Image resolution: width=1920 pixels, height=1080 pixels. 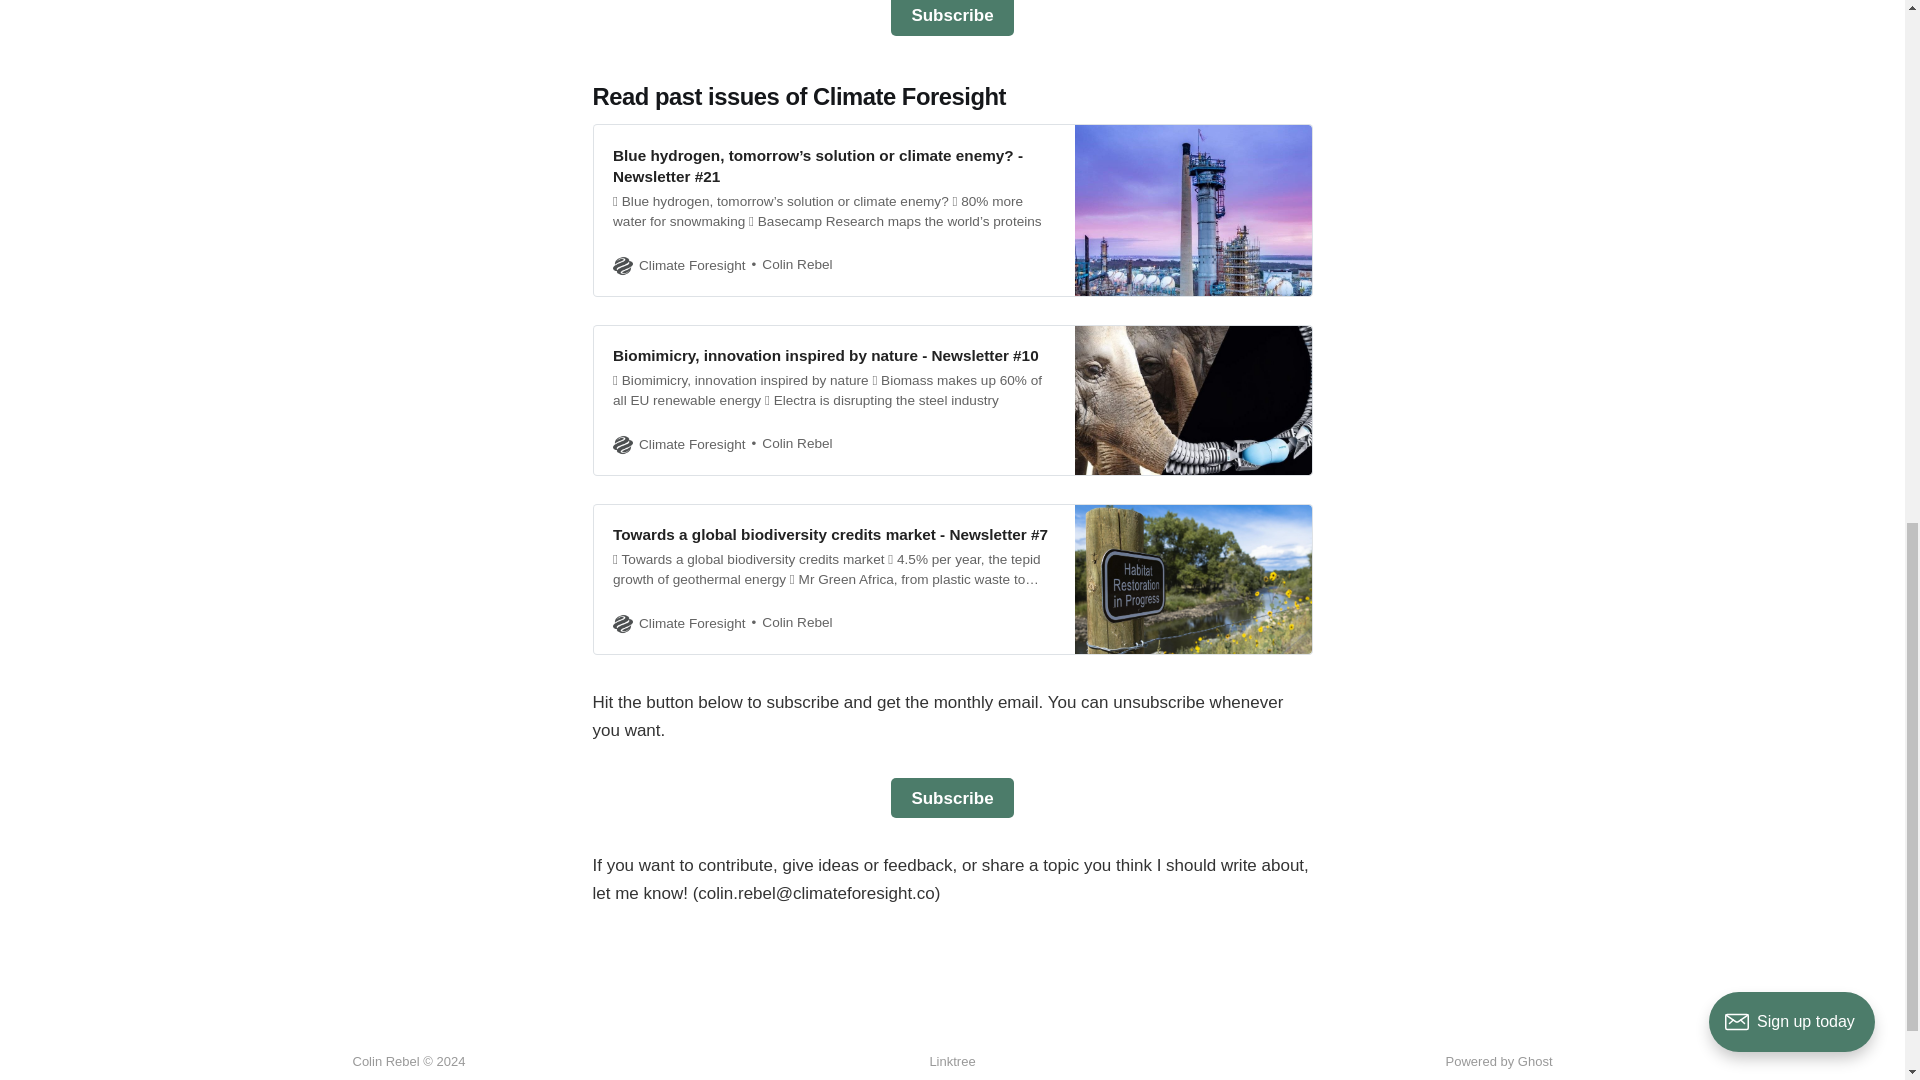 What do you see at coordinates (952, 18) in the screenshot?
I see `Subscribe` at bounding box center [952, 18].